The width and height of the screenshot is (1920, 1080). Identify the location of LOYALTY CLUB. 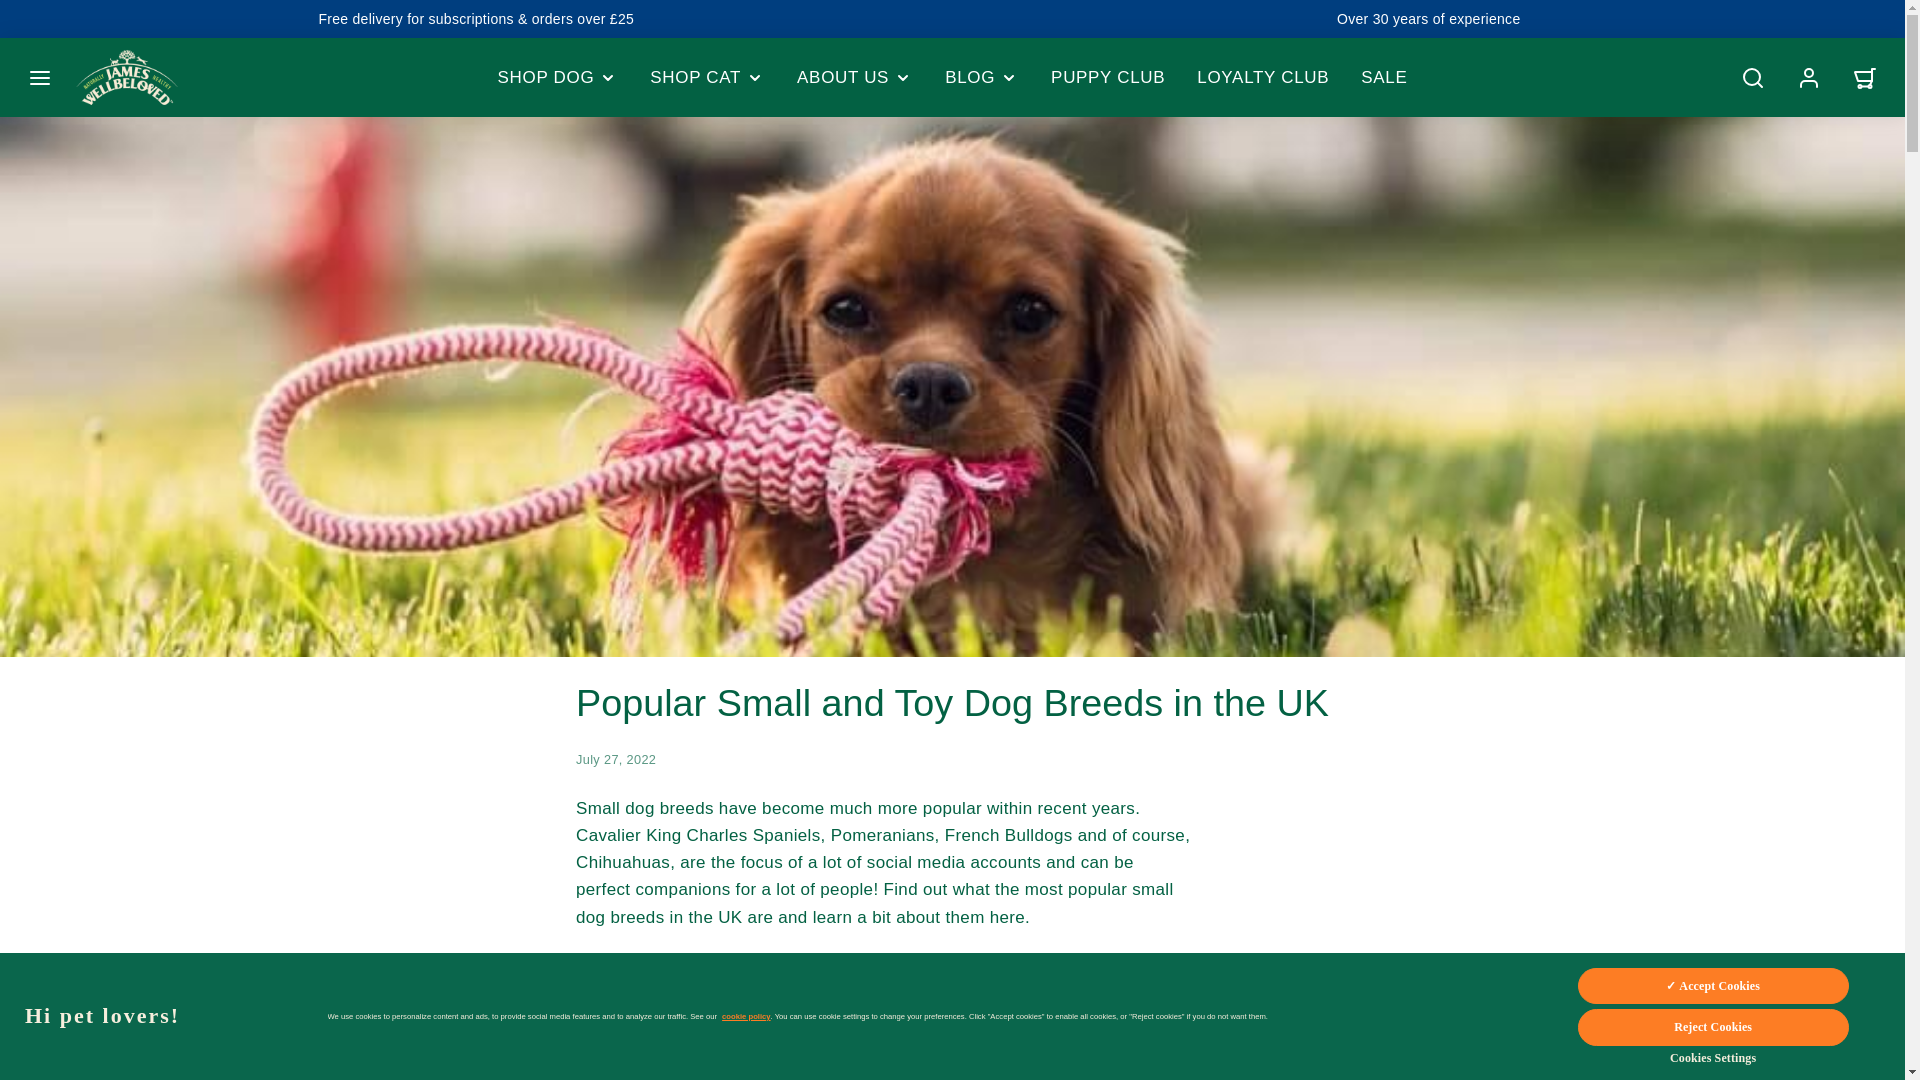
(1262, 78).